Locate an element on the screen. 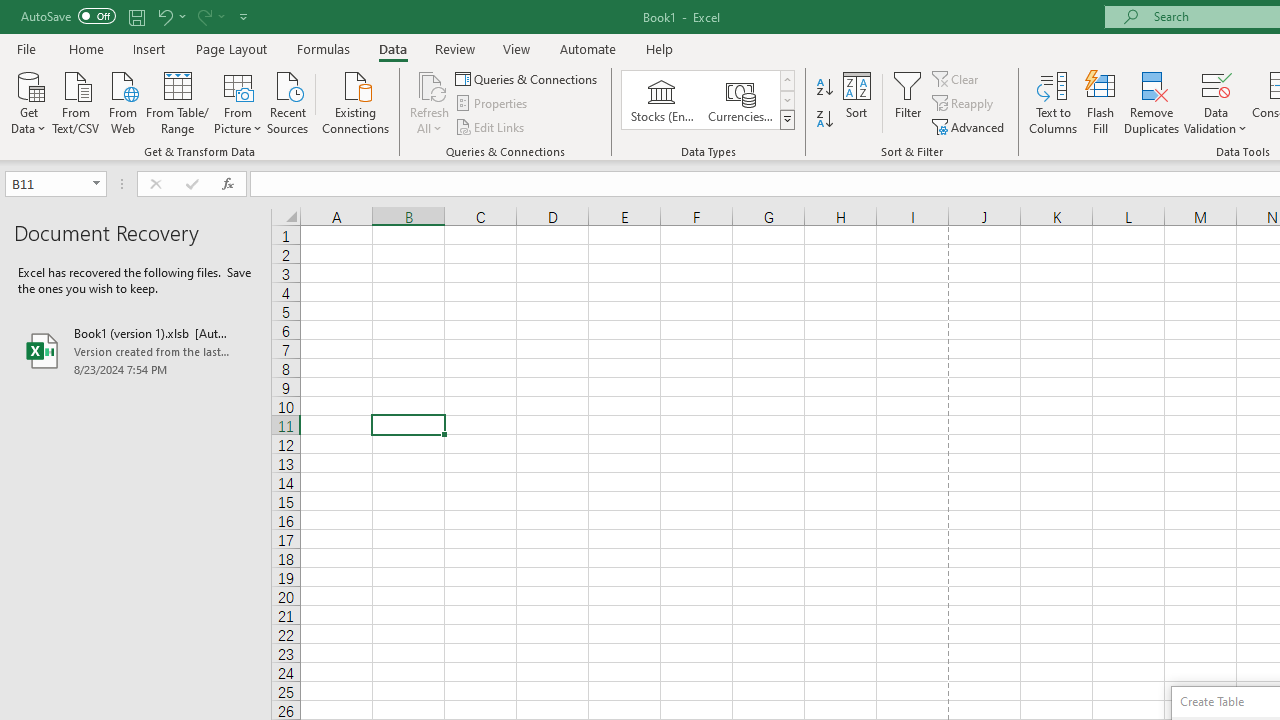 The height and width of the screenshot is (720, 1280). Remove Duplicates is located at coordinates (1152, 102).